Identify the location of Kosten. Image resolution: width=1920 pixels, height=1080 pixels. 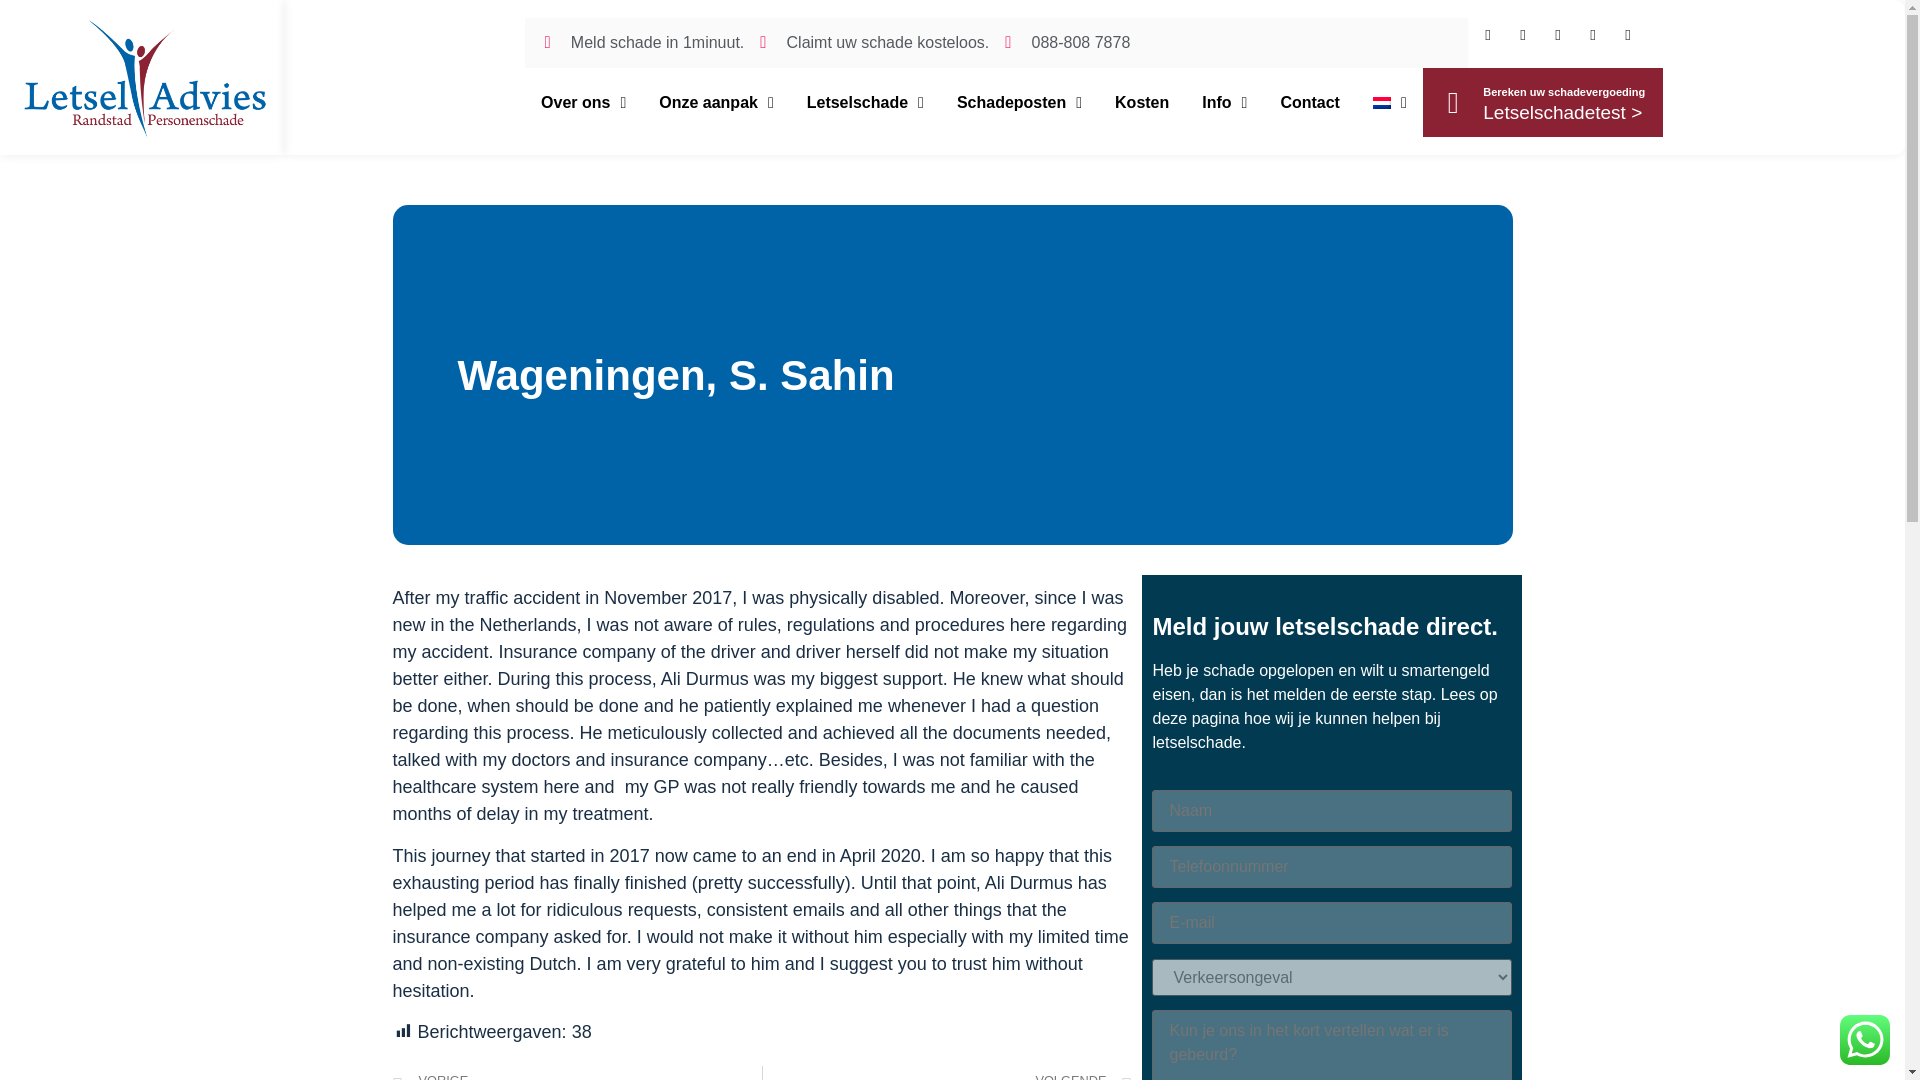
(1142, 102).